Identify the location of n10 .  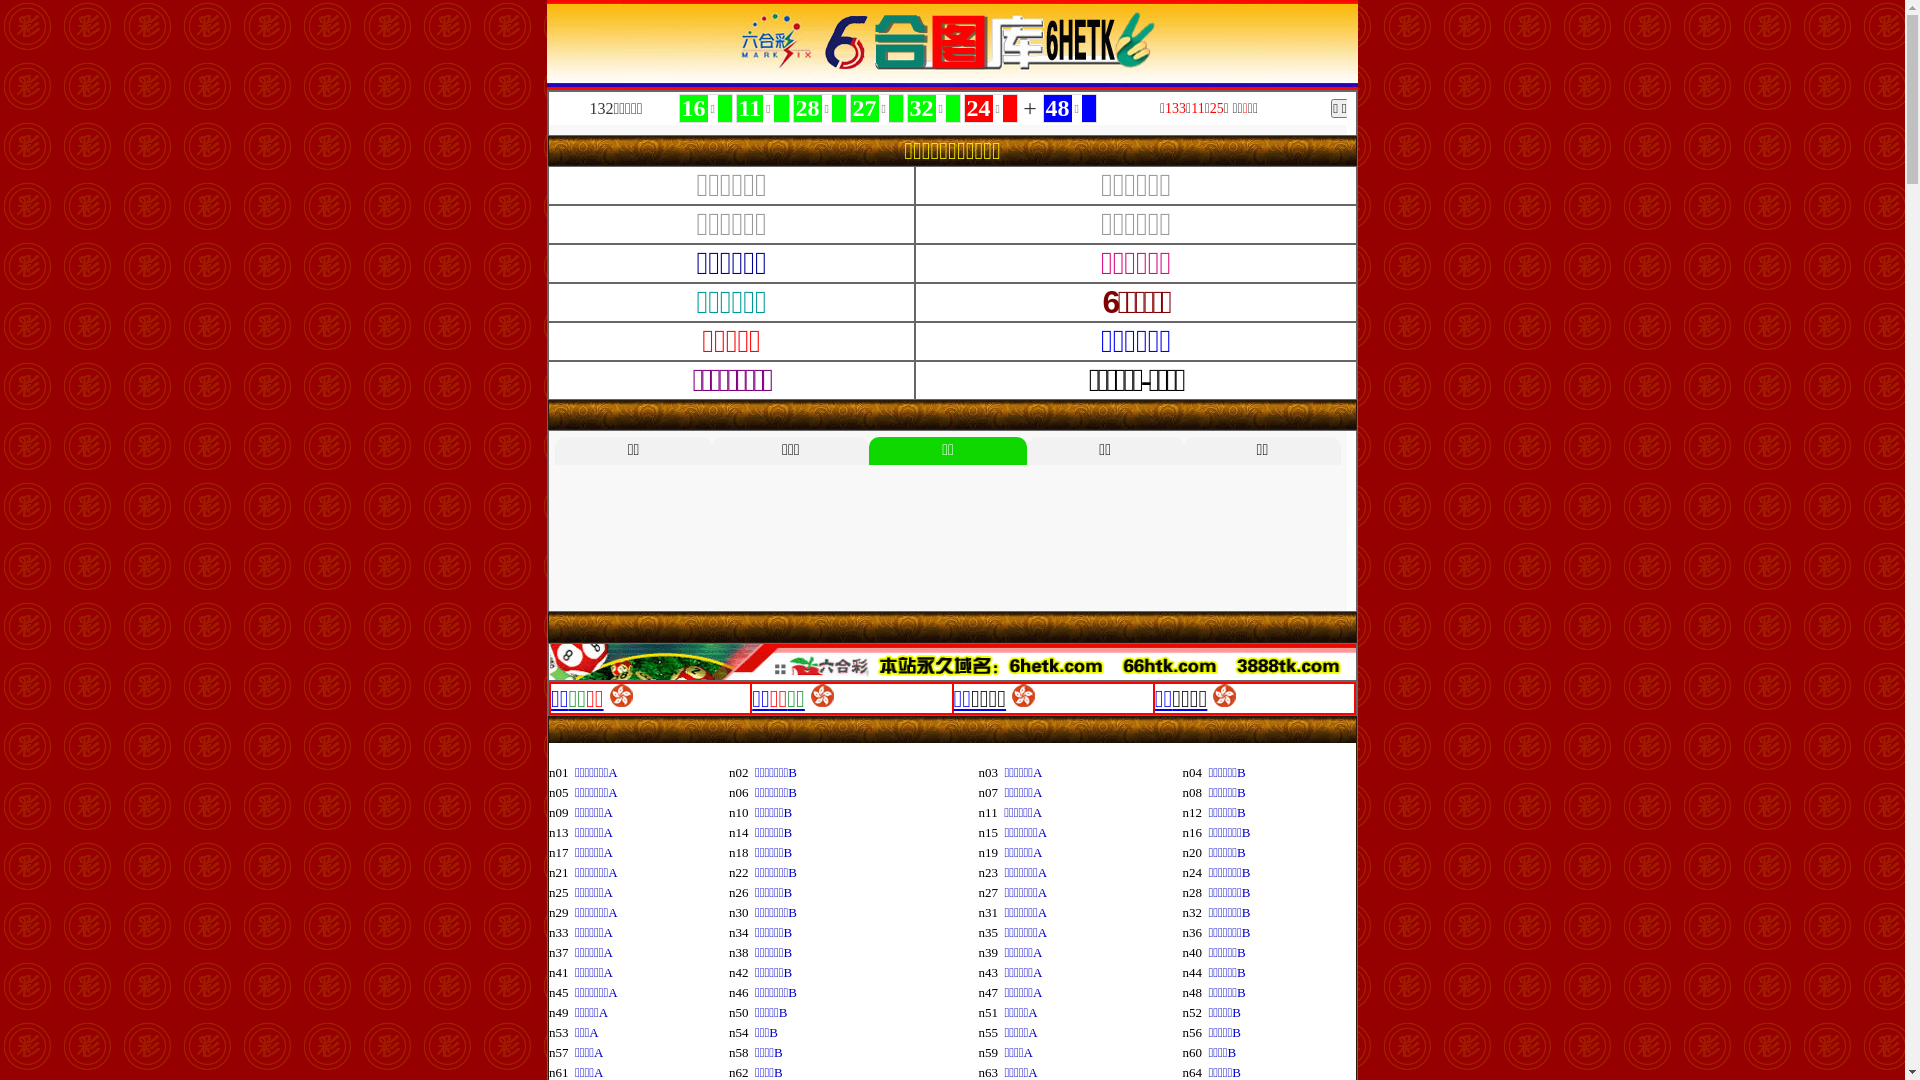
(742, 812).